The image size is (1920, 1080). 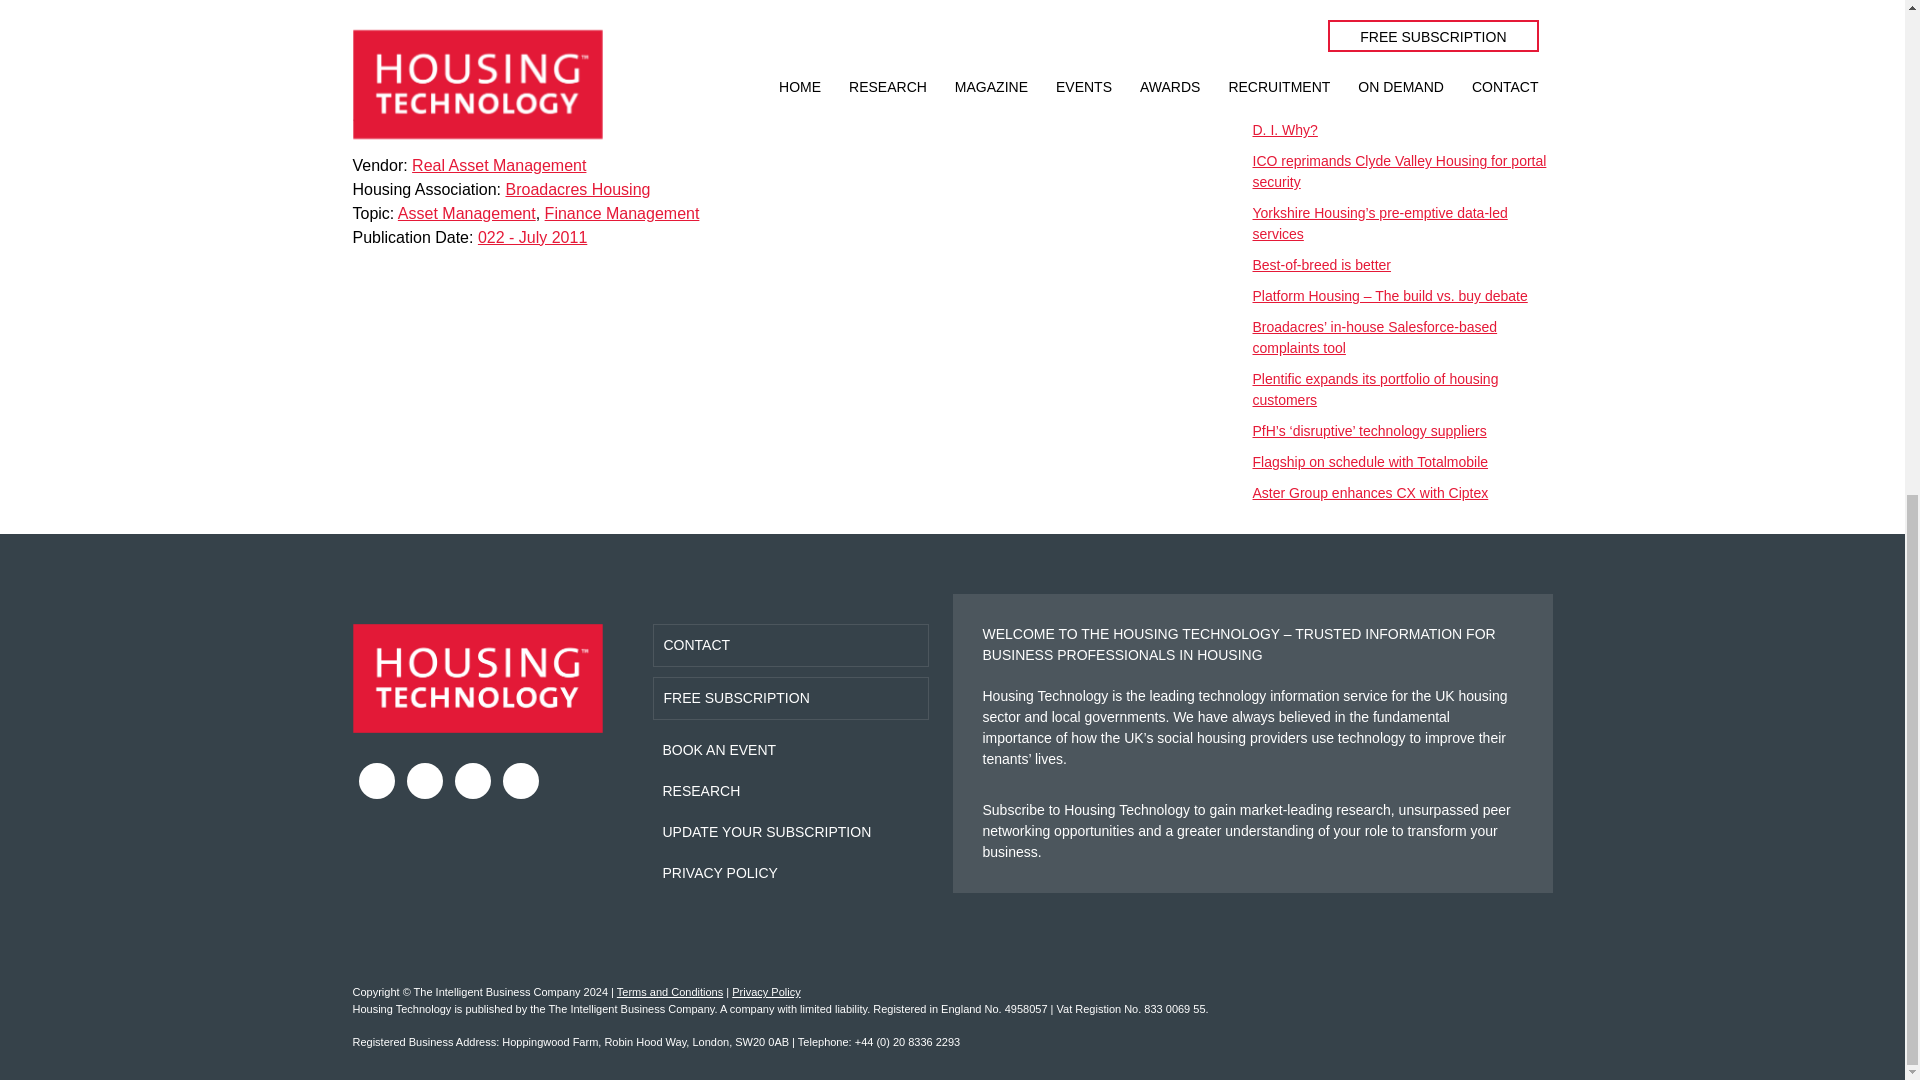 I want to click on Asset Management, so click(x=466, y=214).